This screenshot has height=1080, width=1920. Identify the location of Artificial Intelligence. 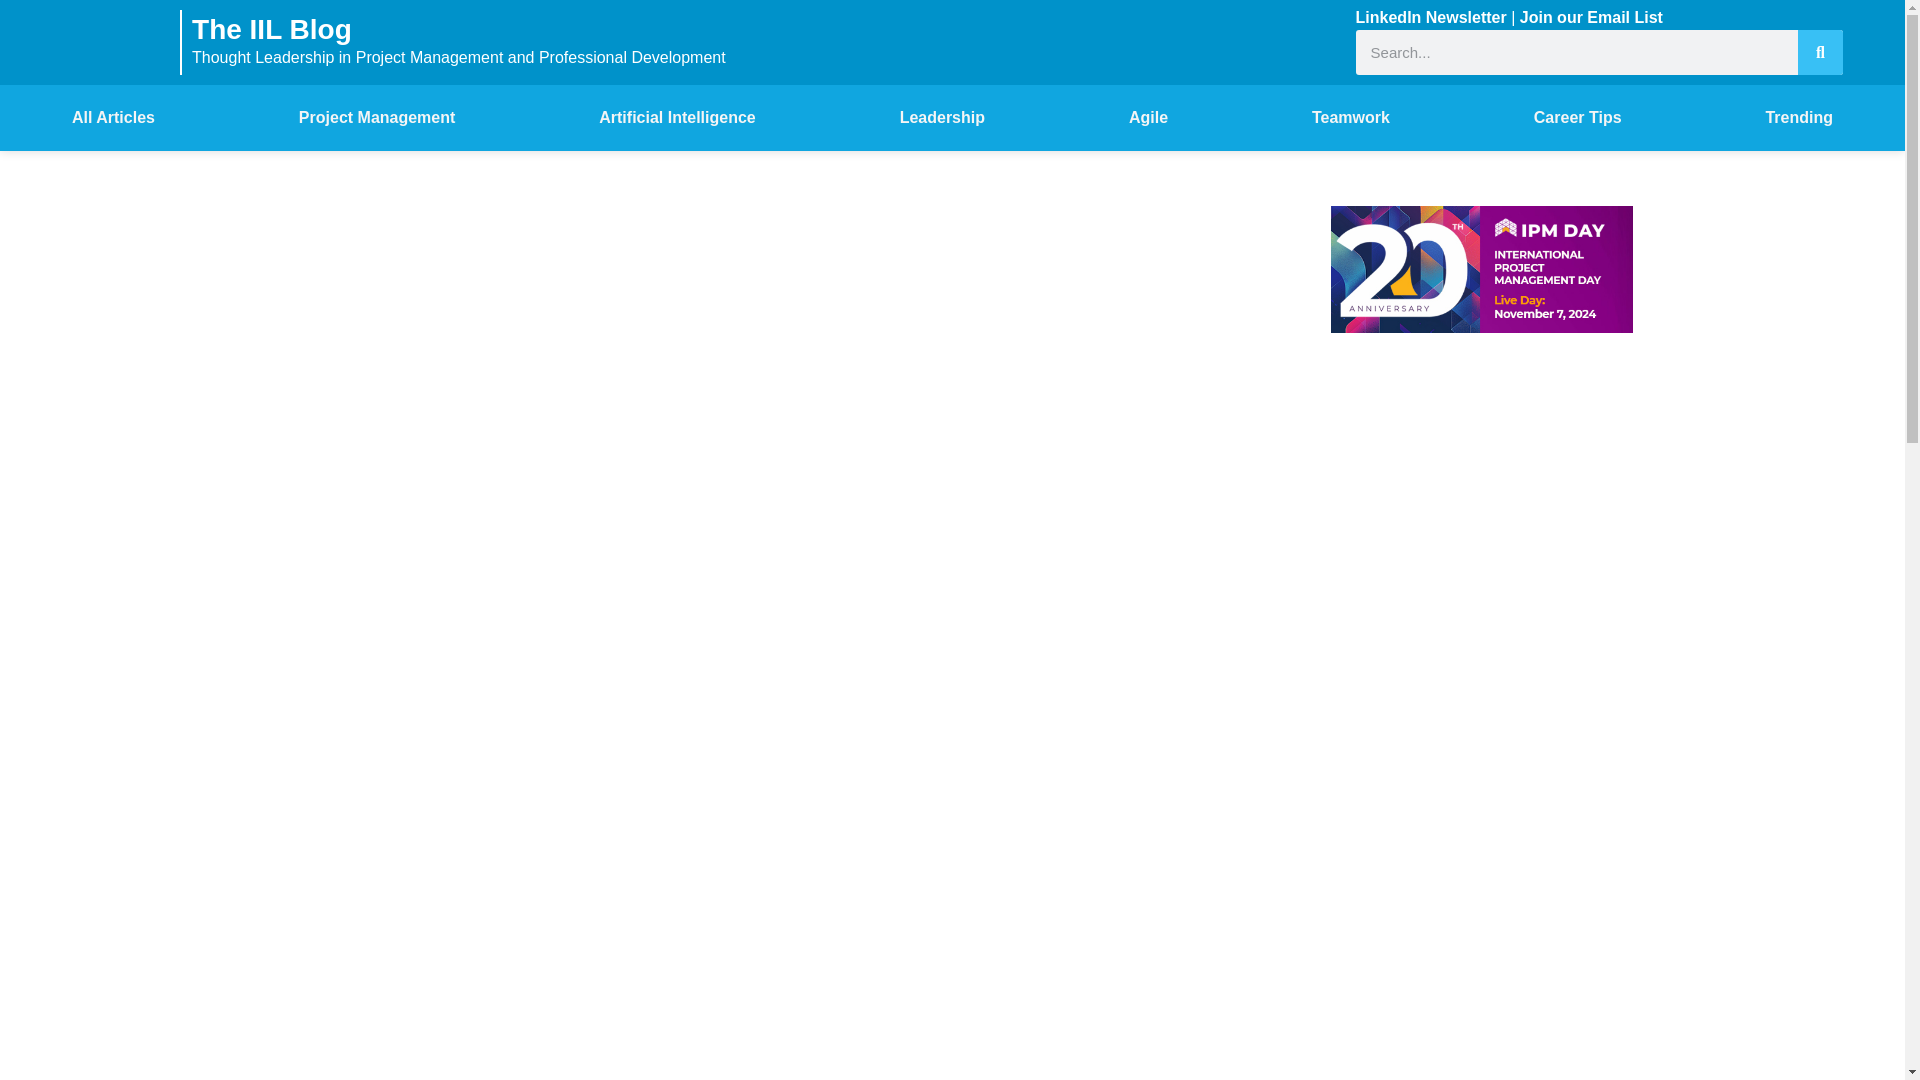
(676, 118).